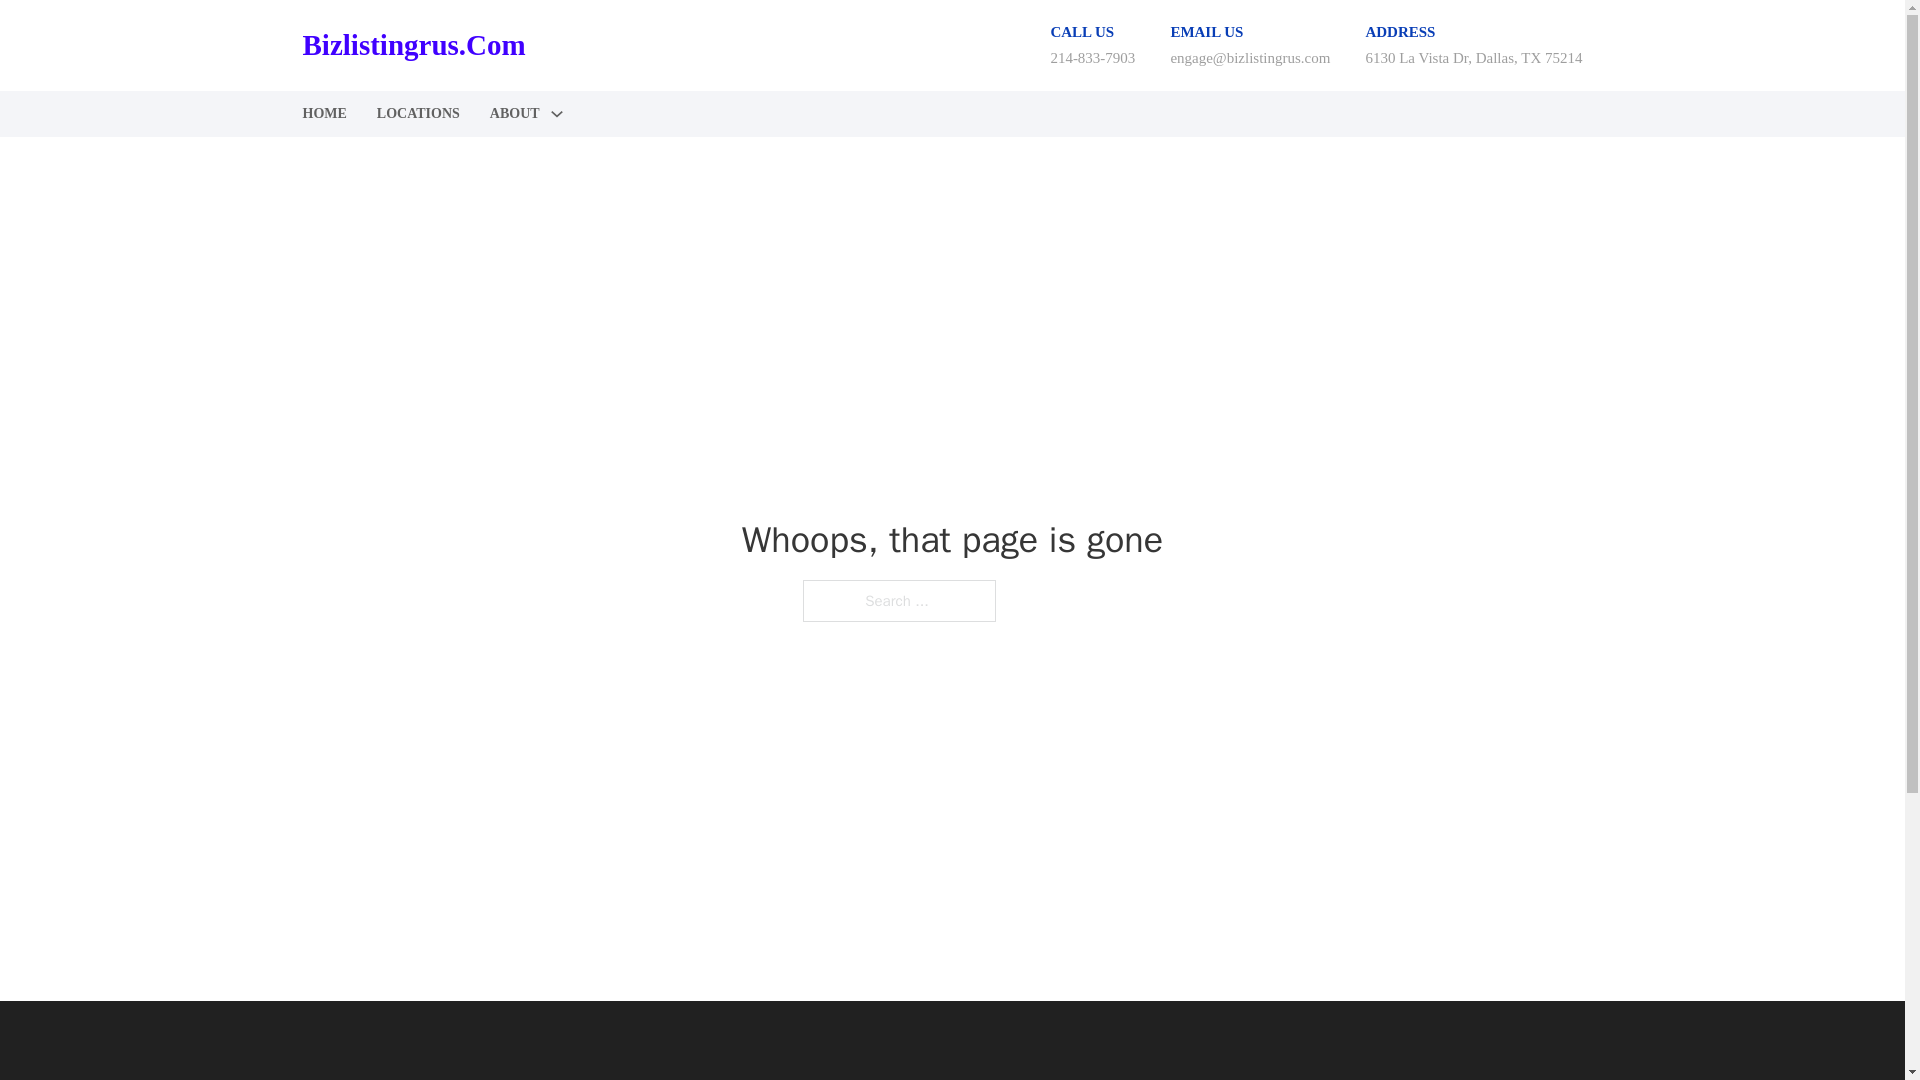 The width and height of the screenshot is (1920, 1080). What do you see at coordinates (418, 114) in the screenshot?
I see `LOCATIONS` at bounding box center [418, 114].